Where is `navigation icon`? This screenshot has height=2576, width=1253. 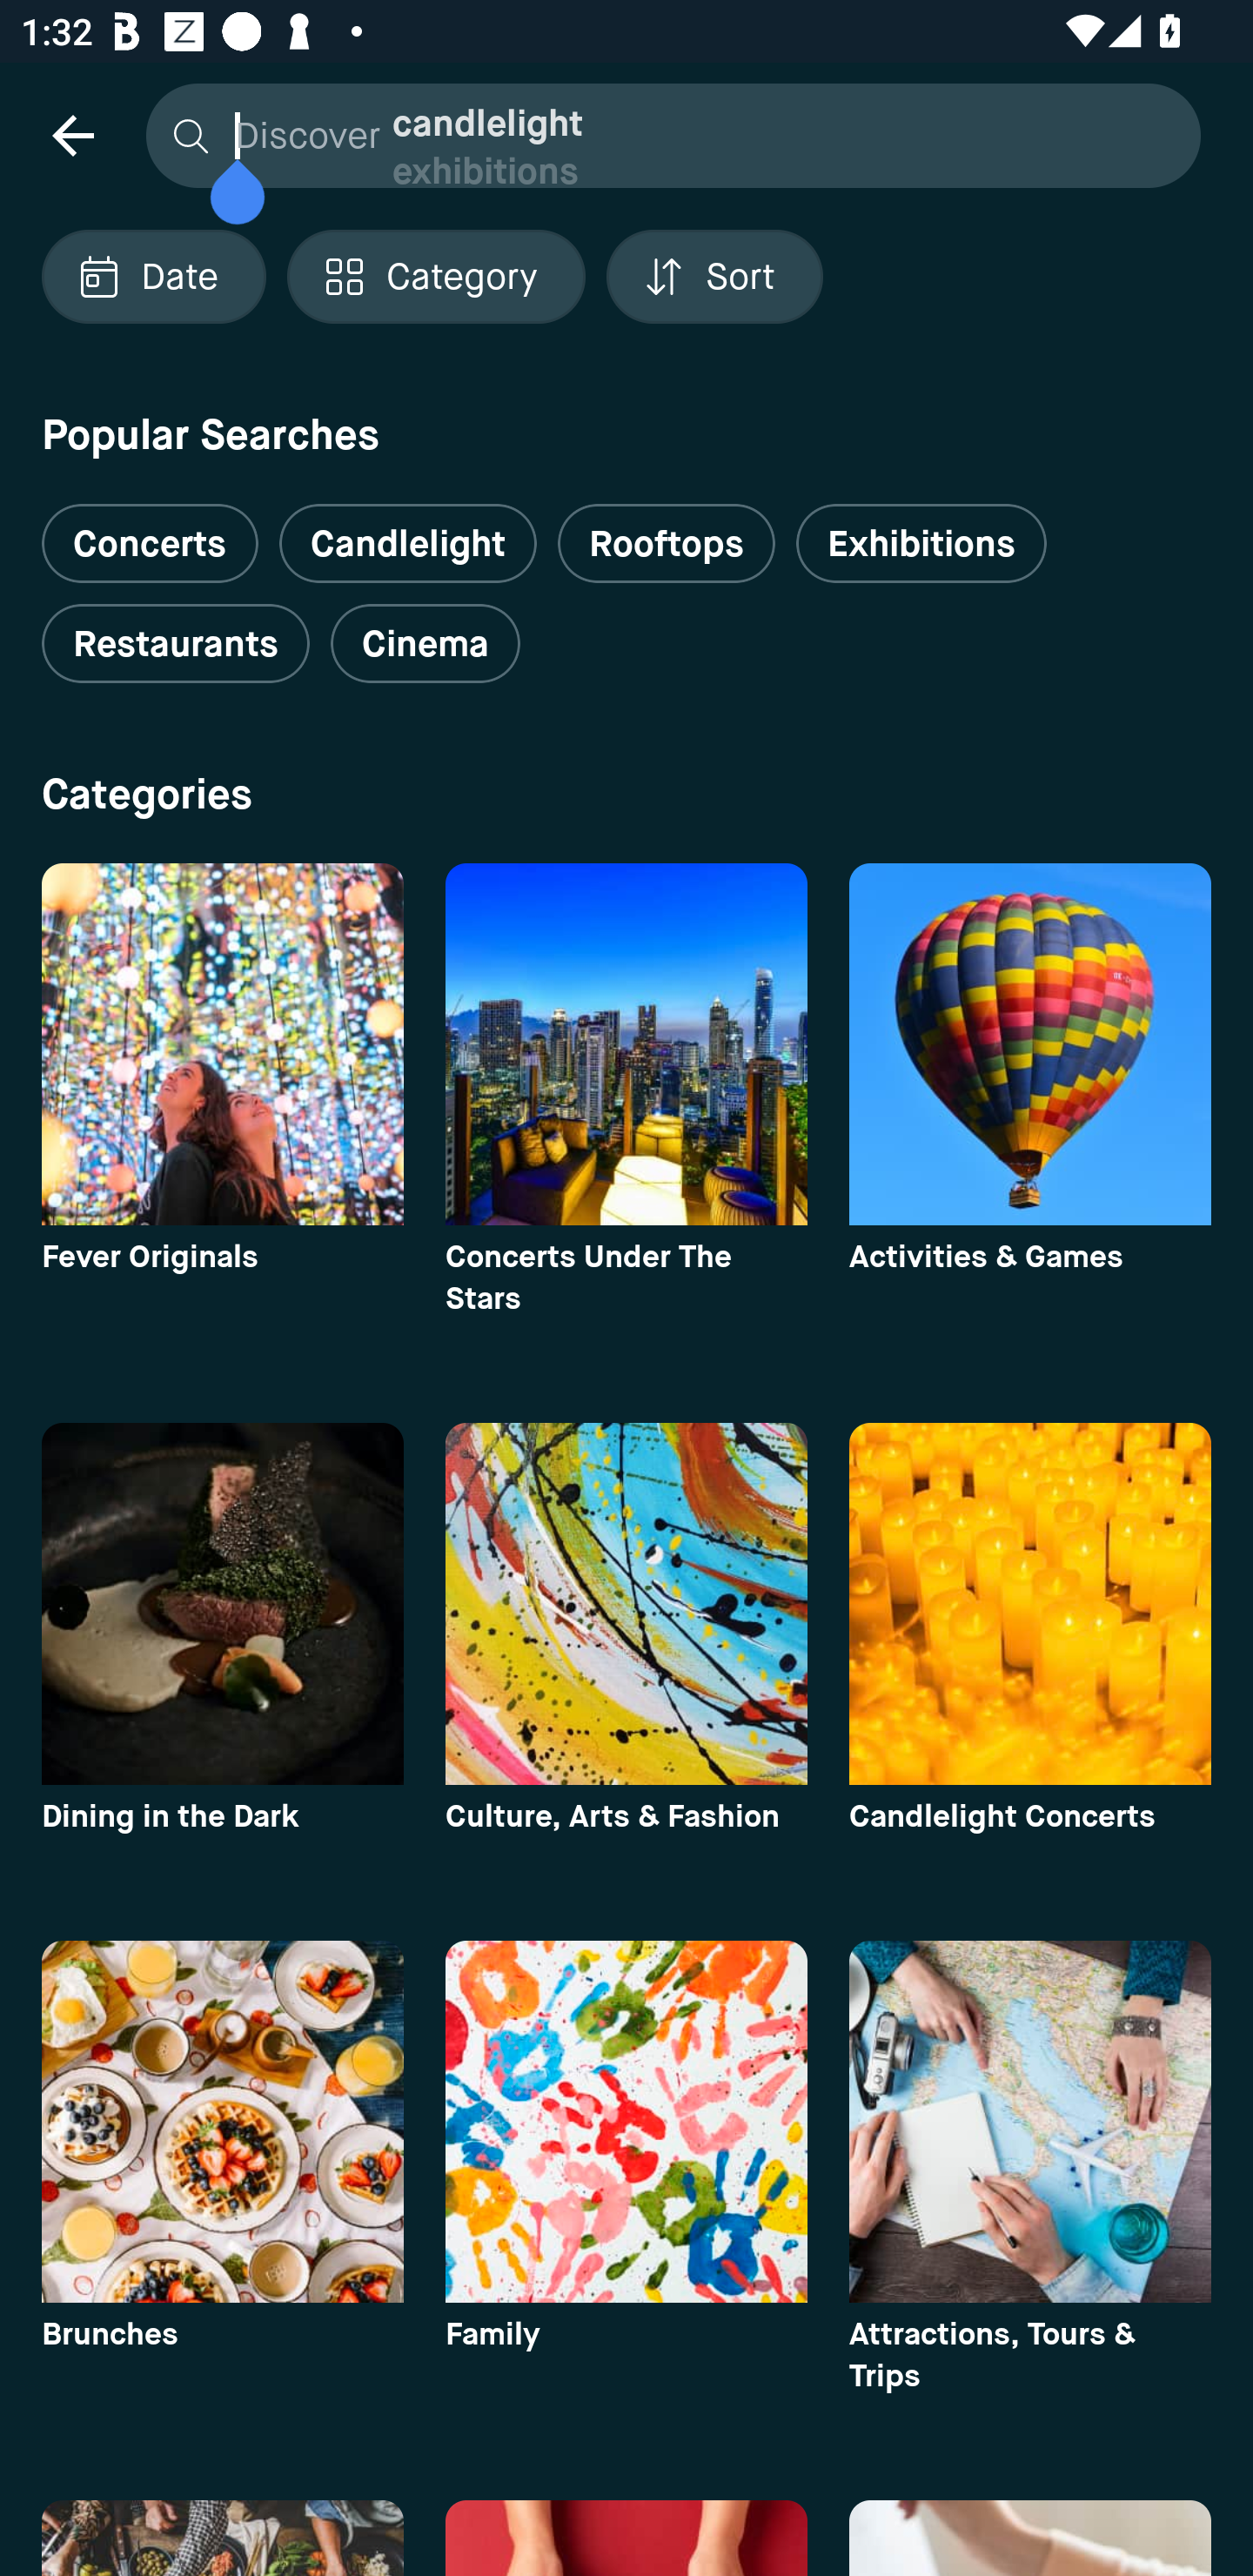 navigation icon is located at coordinates (72, 134).